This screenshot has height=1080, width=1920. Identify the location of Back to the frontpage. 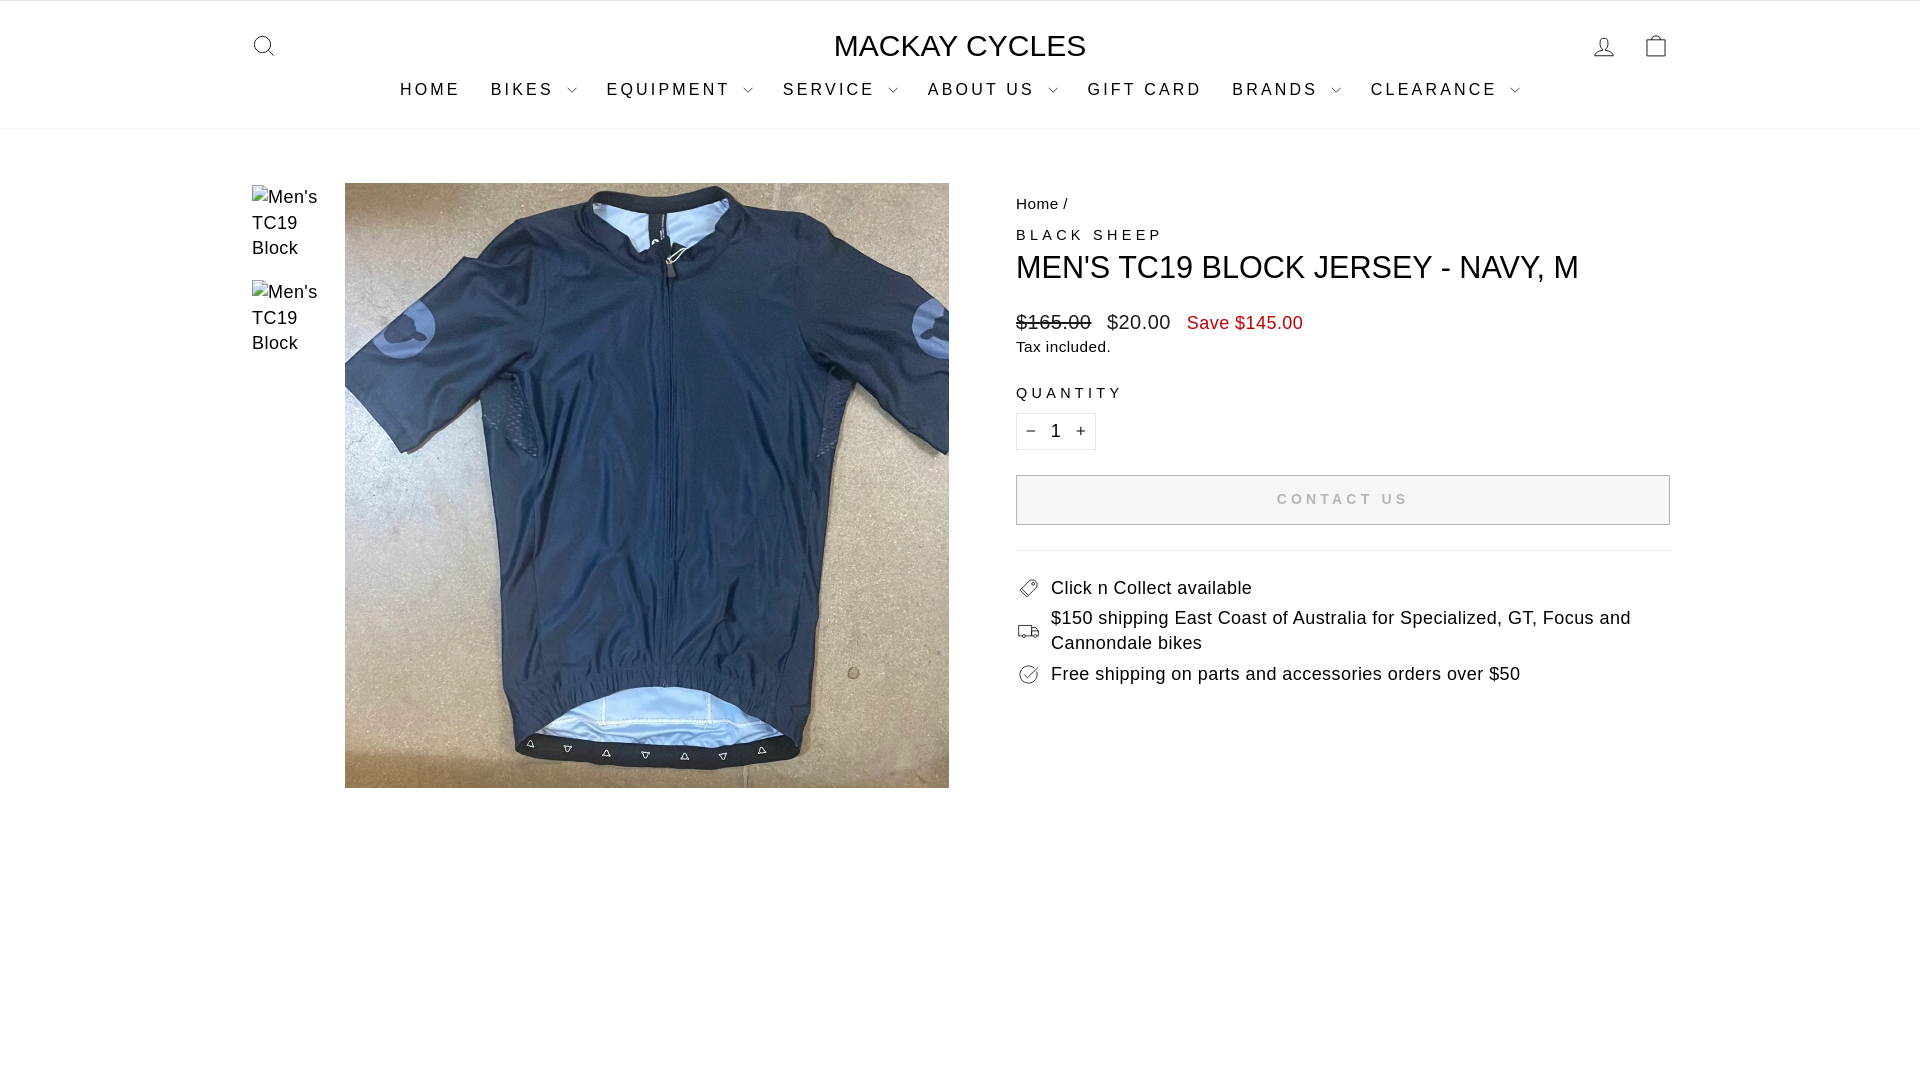
(1037, 203).